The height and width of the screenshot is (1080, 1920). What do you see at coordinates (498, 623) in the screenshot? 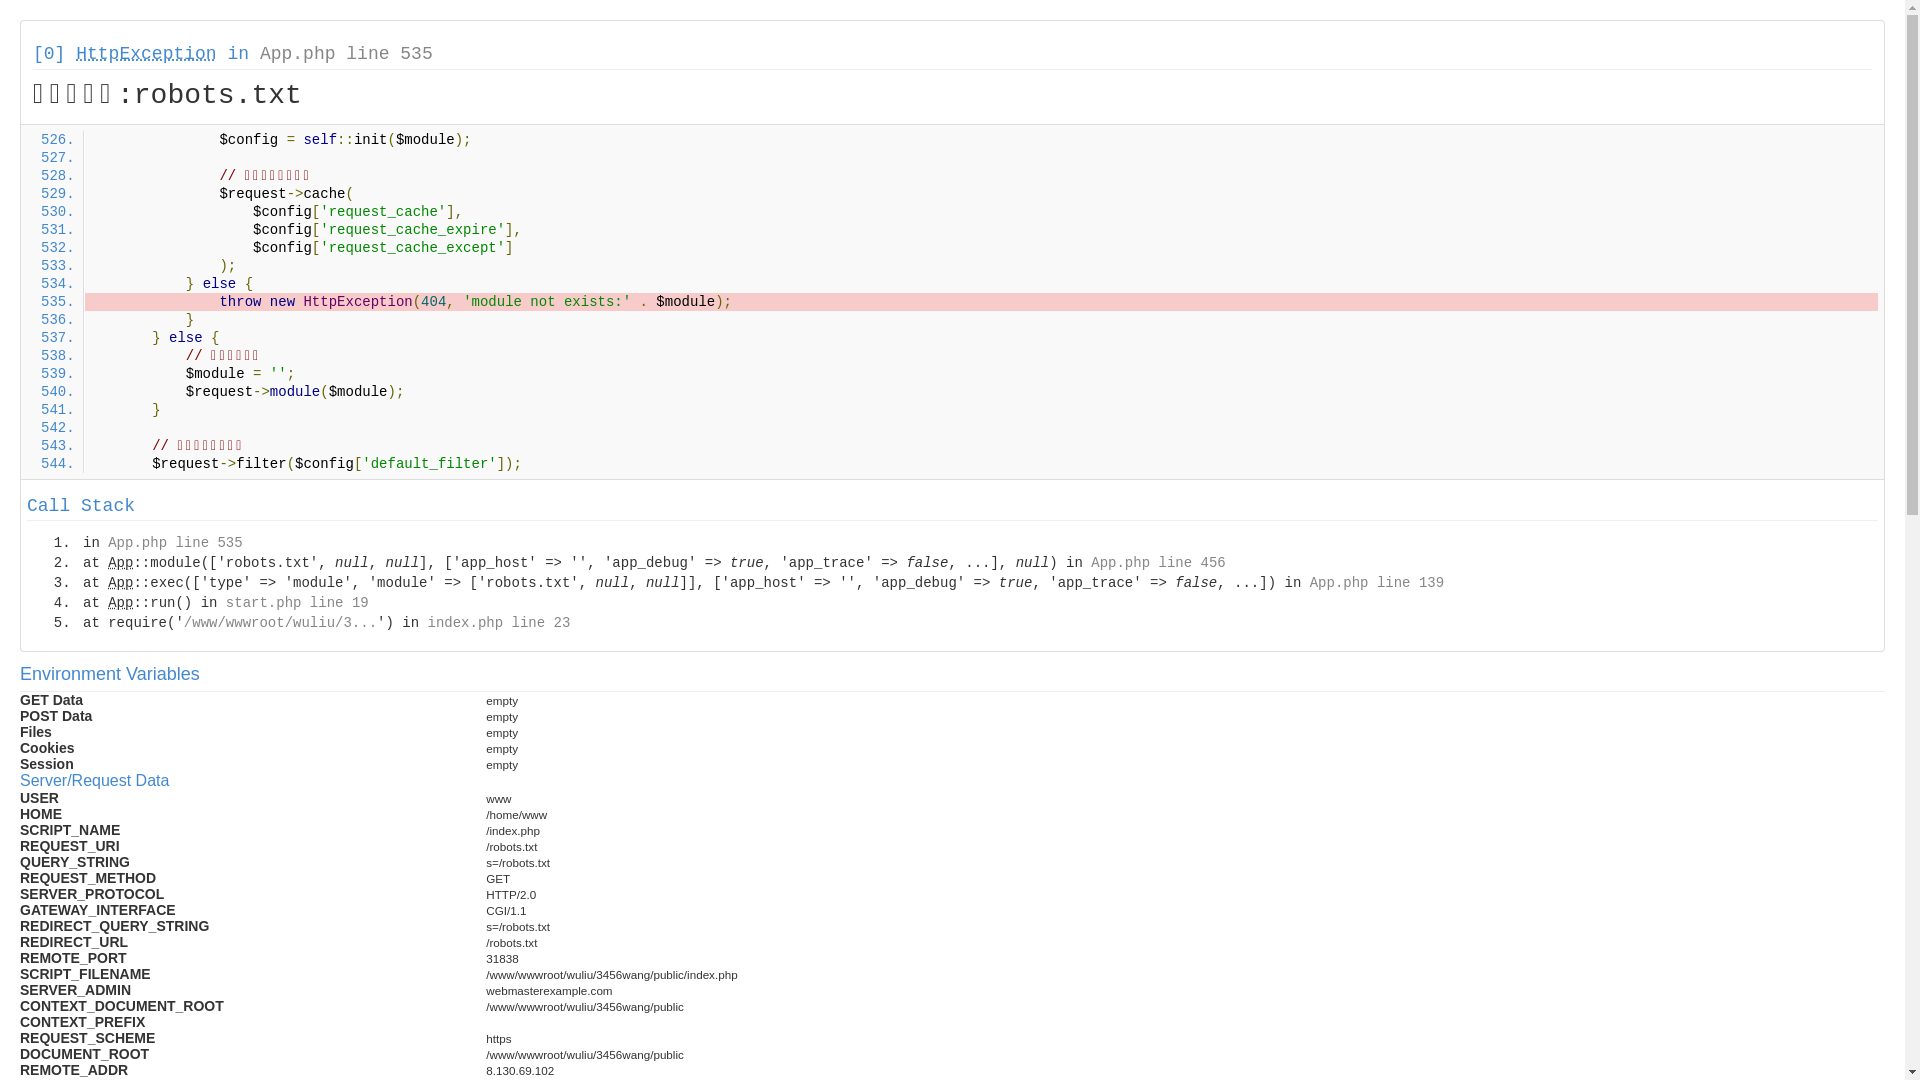
I see `index.php line 23` at bounding box center [498, 623].